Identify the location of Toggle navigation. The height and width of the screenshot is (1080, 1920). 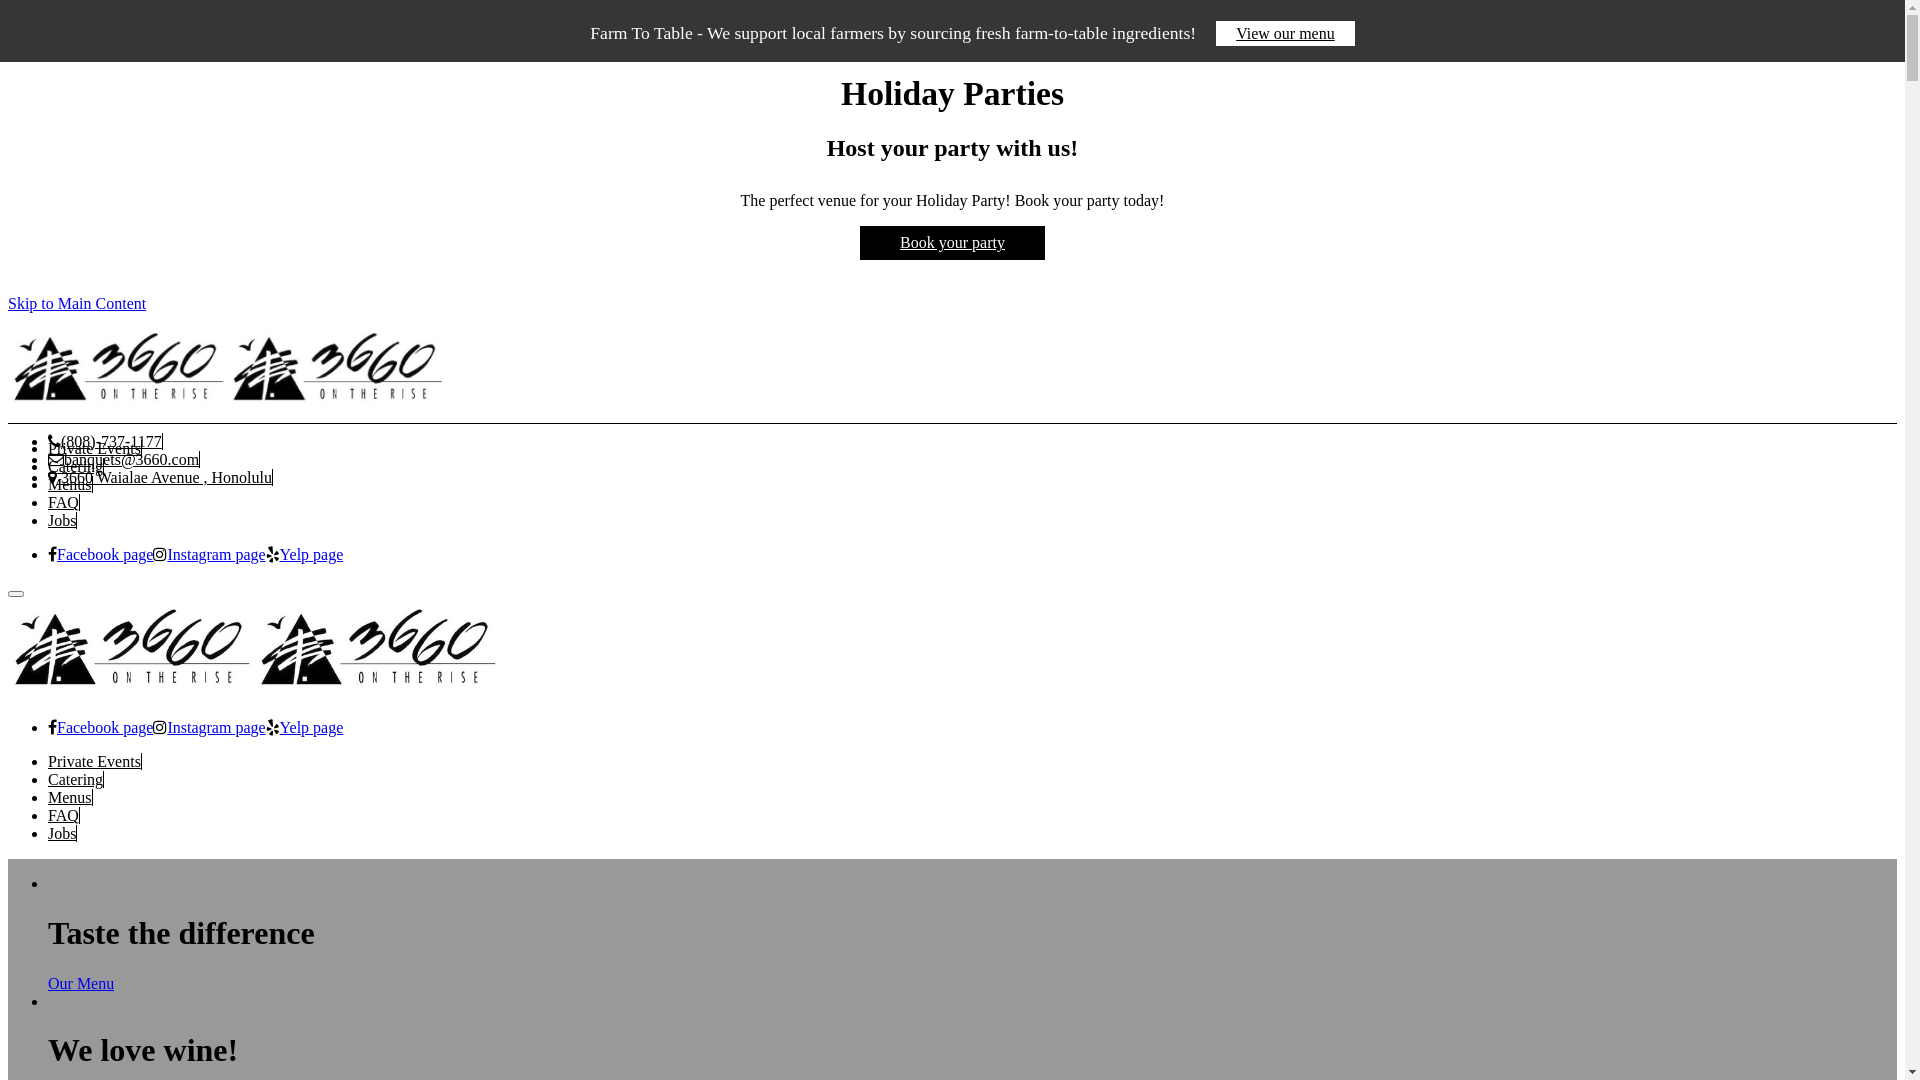
(16, 594).